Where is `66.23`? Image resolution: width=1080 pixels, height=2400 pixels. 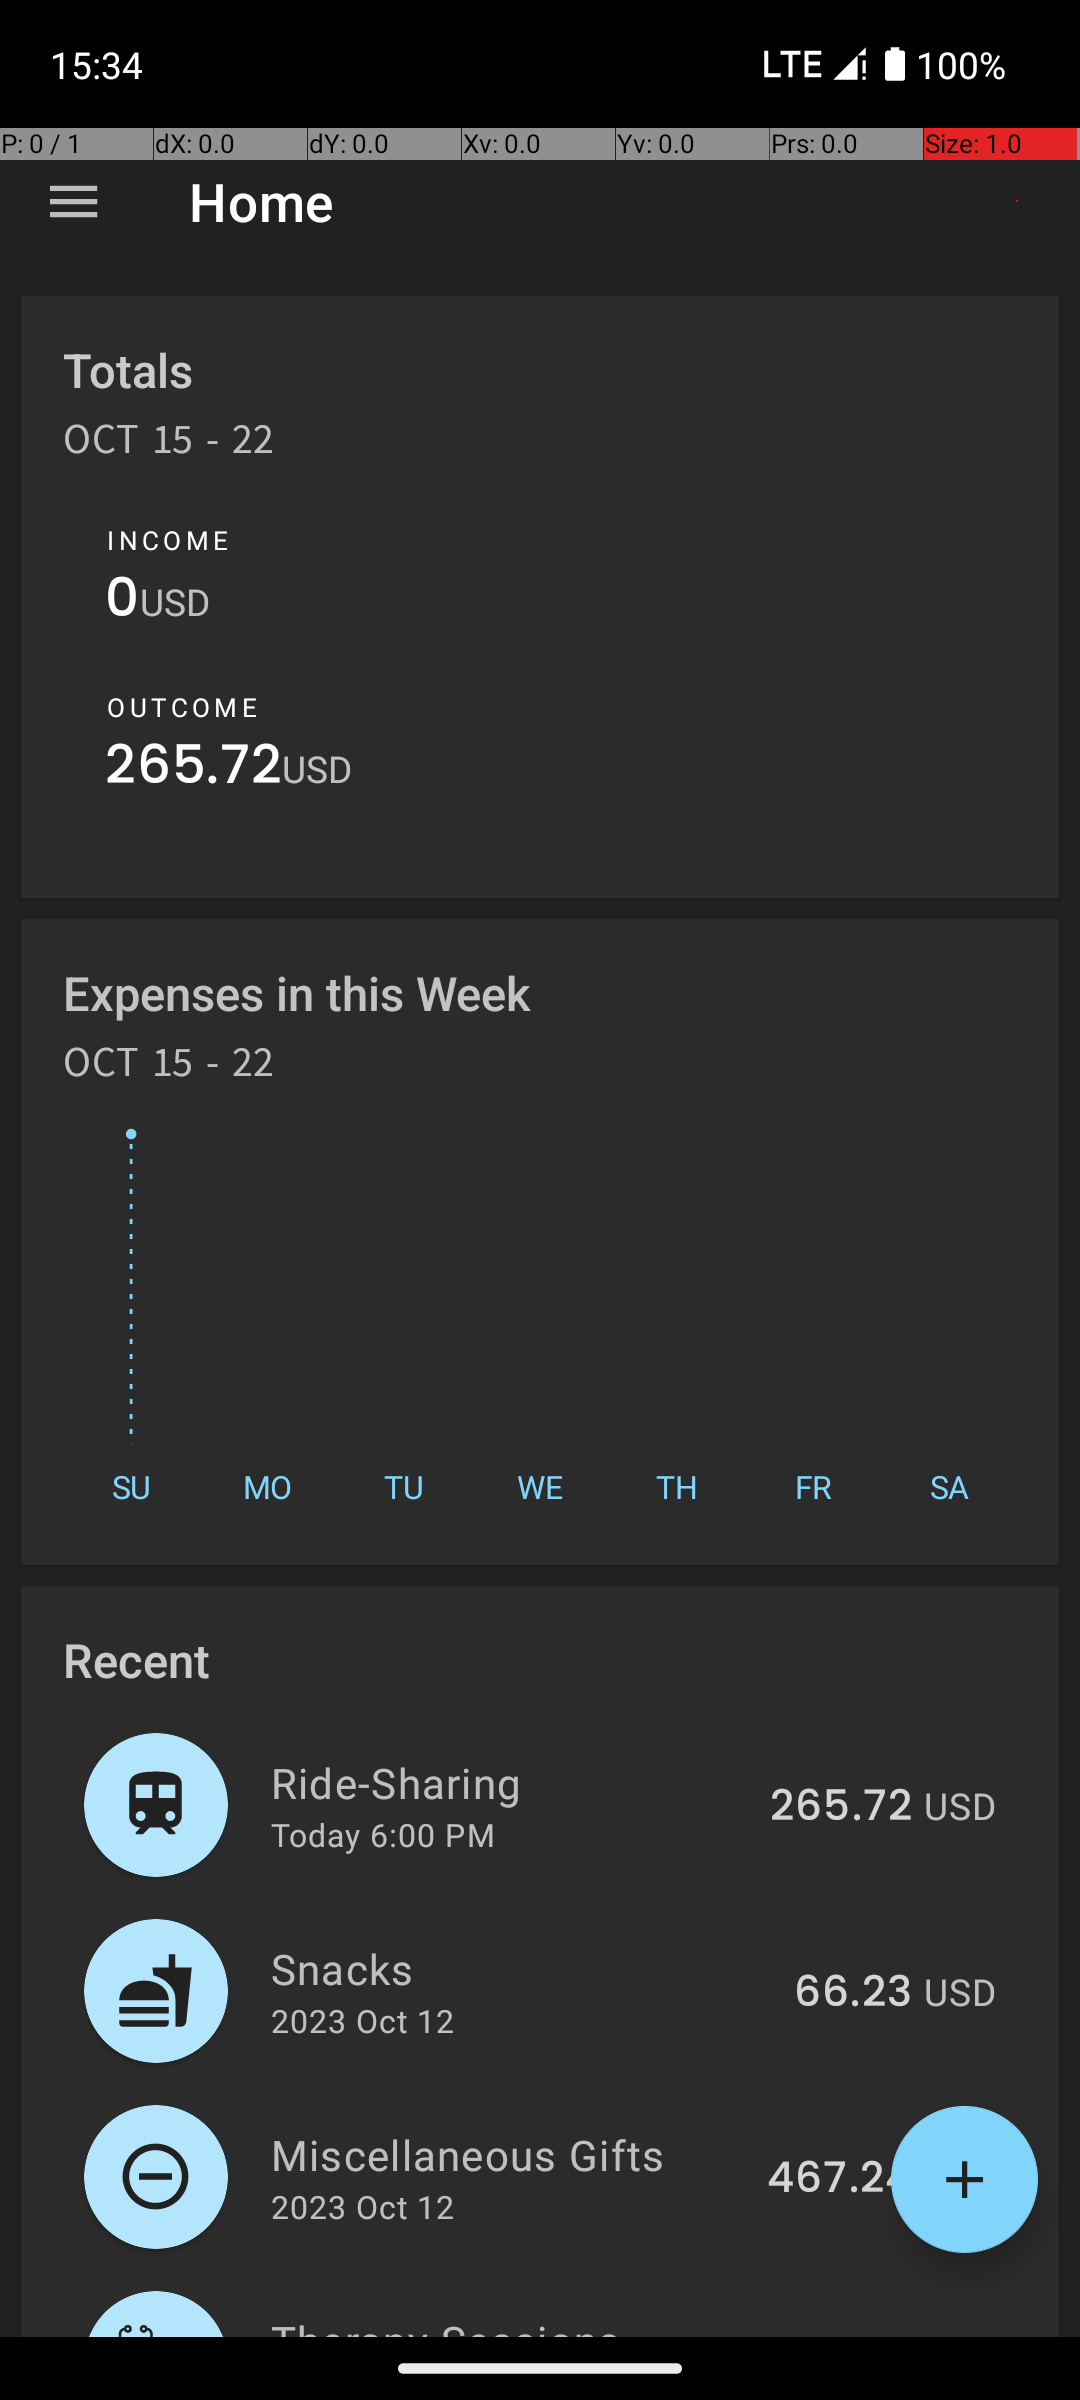 66.23 is located at coordinates (853, 1993).